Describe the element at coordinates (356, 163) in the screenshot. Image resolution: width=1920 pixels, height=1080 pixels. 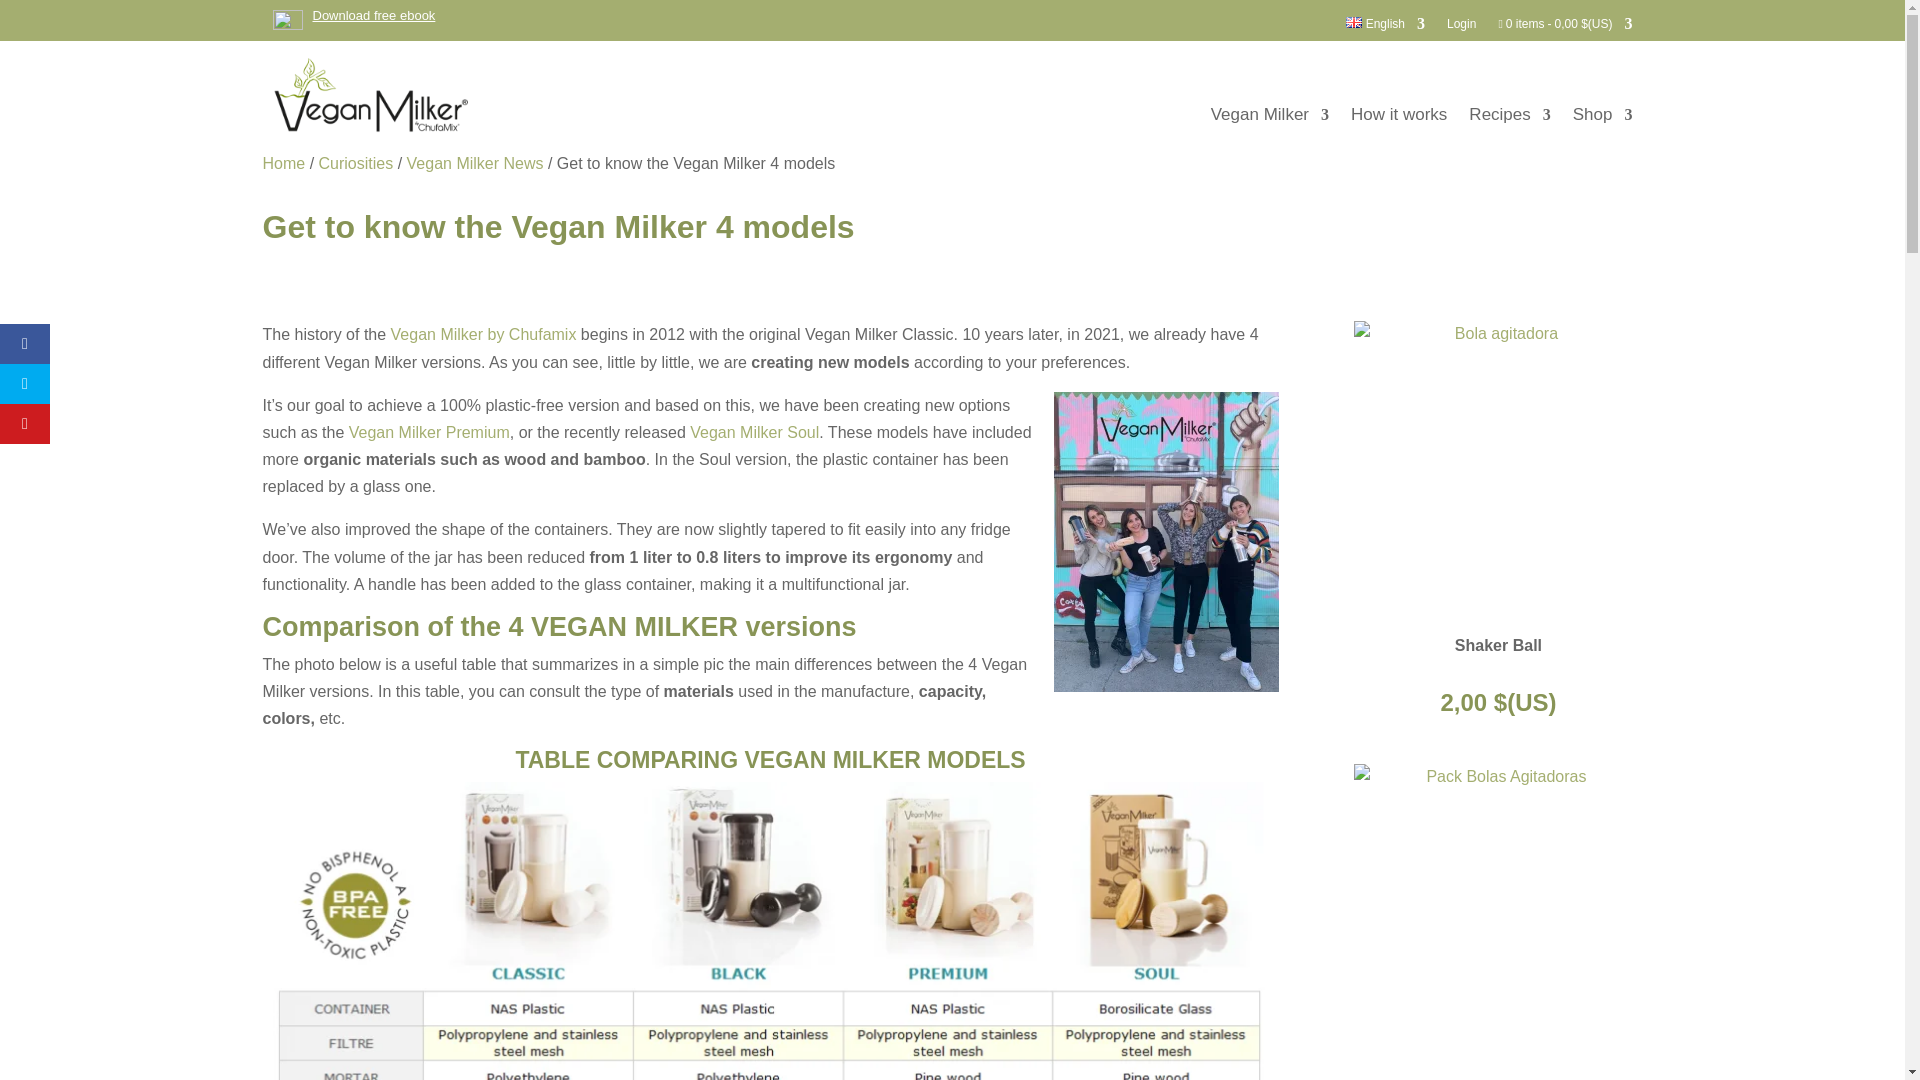
I see `Curiosities` at that location.